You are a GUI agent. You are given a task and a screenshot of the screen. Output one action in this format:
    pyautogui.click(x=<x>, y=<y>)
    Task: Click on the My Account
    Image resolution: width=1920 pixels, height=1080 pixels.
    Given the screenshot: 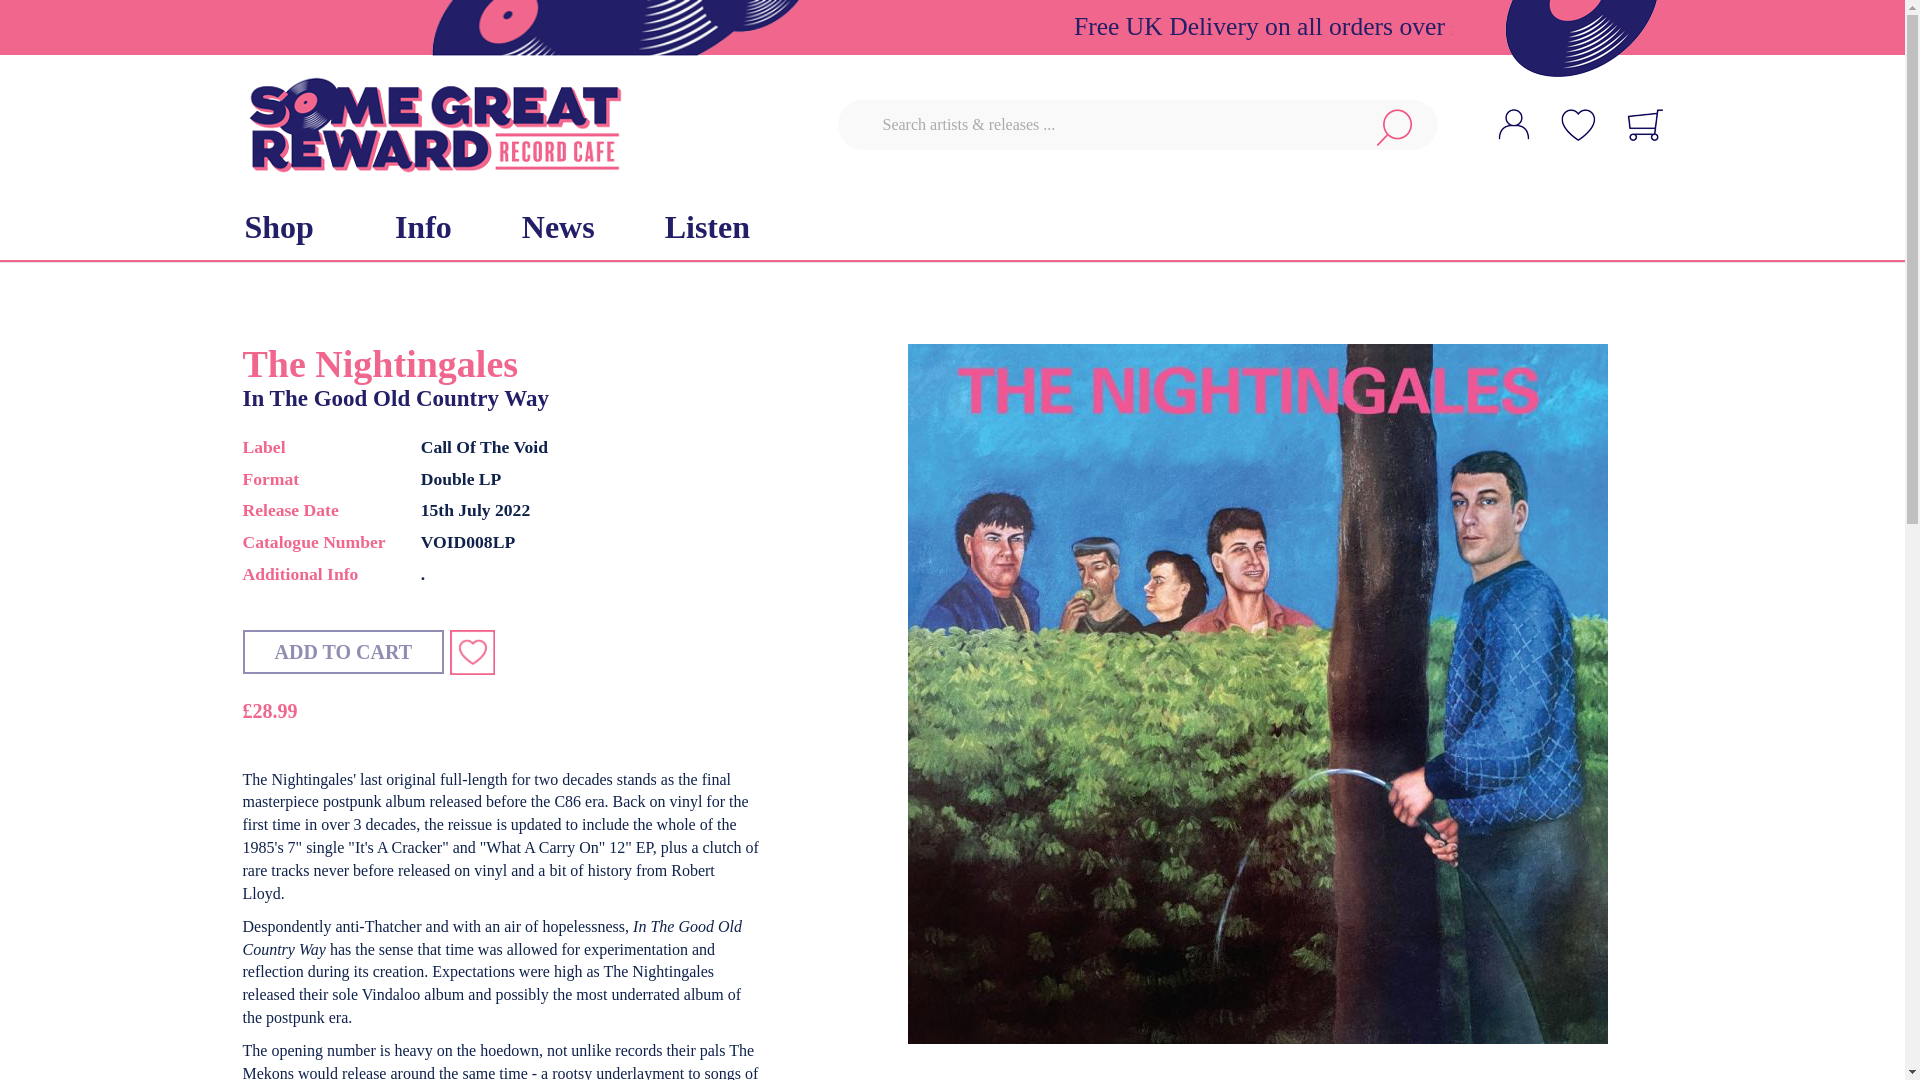 What is the action you would take?
    pyautogui.click(x=1512, y=124)
    